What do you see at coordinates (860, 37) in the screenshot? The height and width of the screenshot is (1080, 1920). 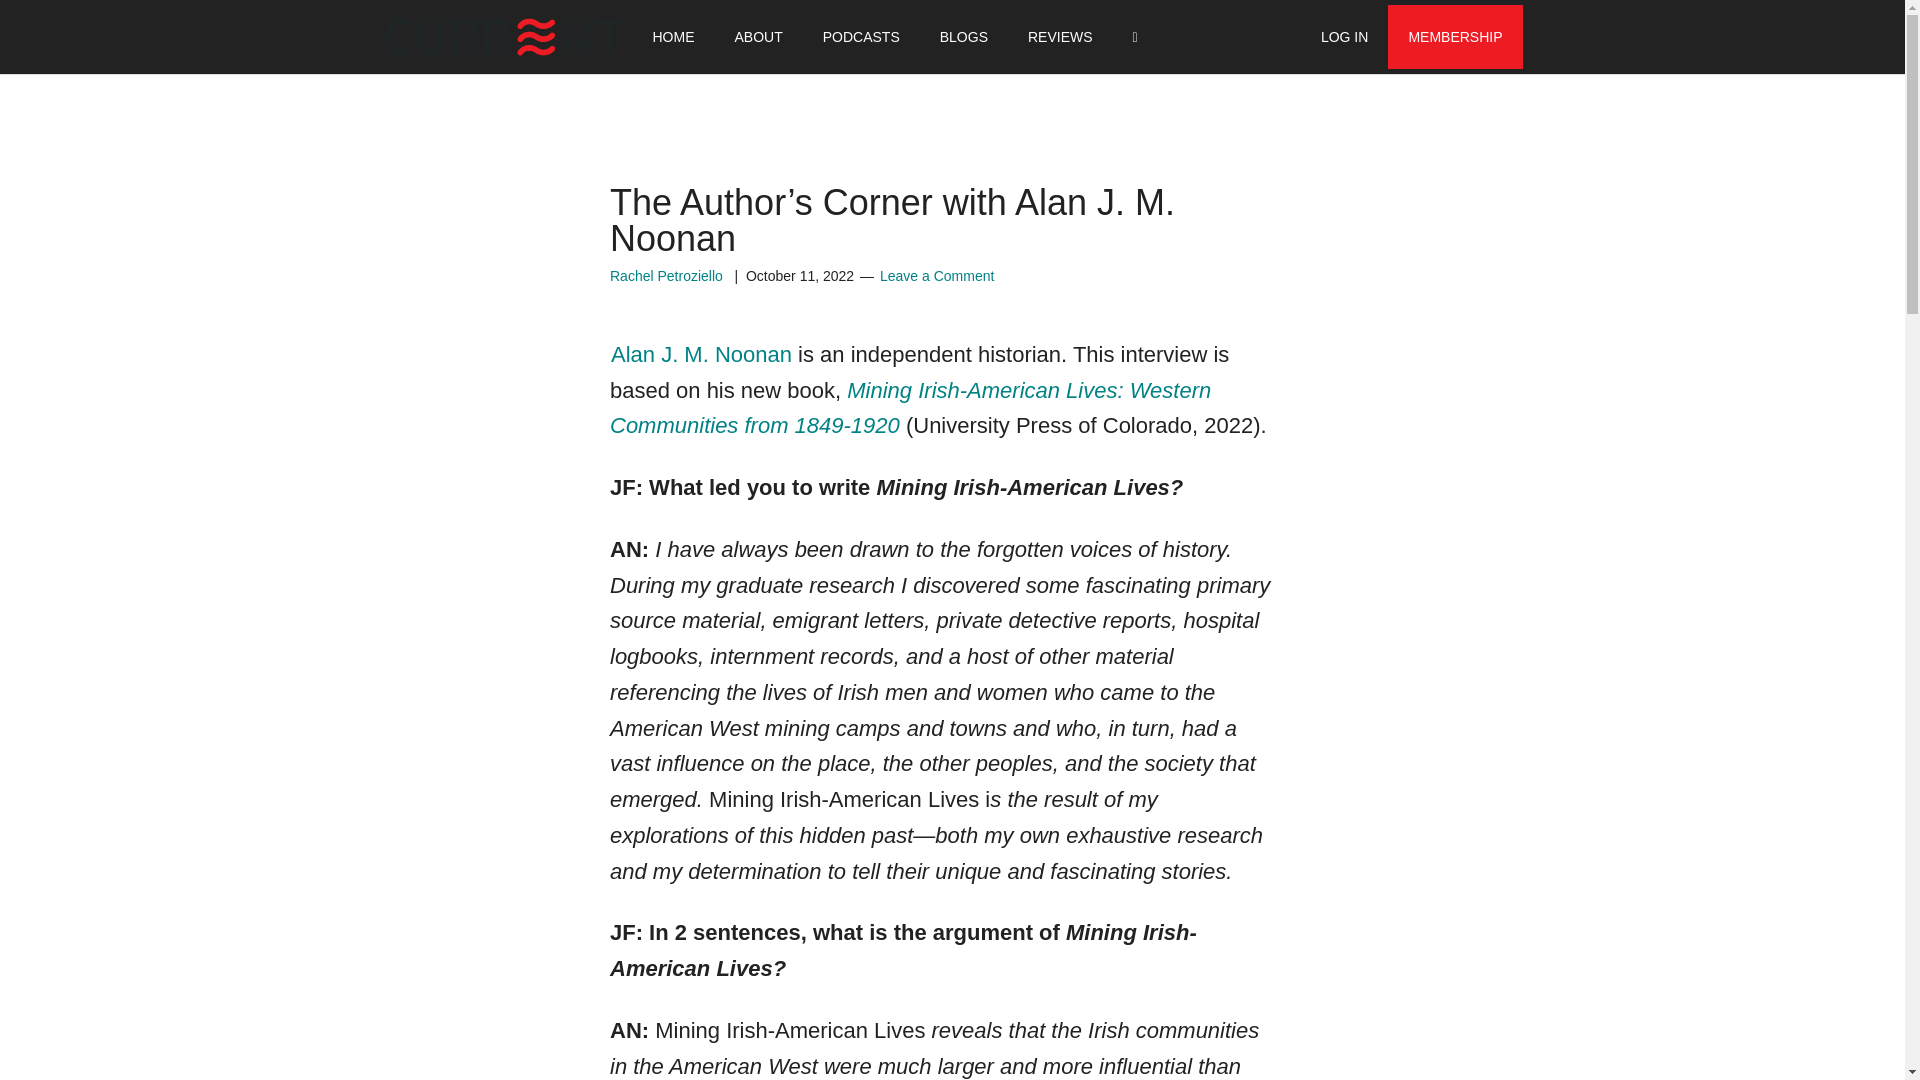 I see `PODCASTS` at bounding box center [860, 37].